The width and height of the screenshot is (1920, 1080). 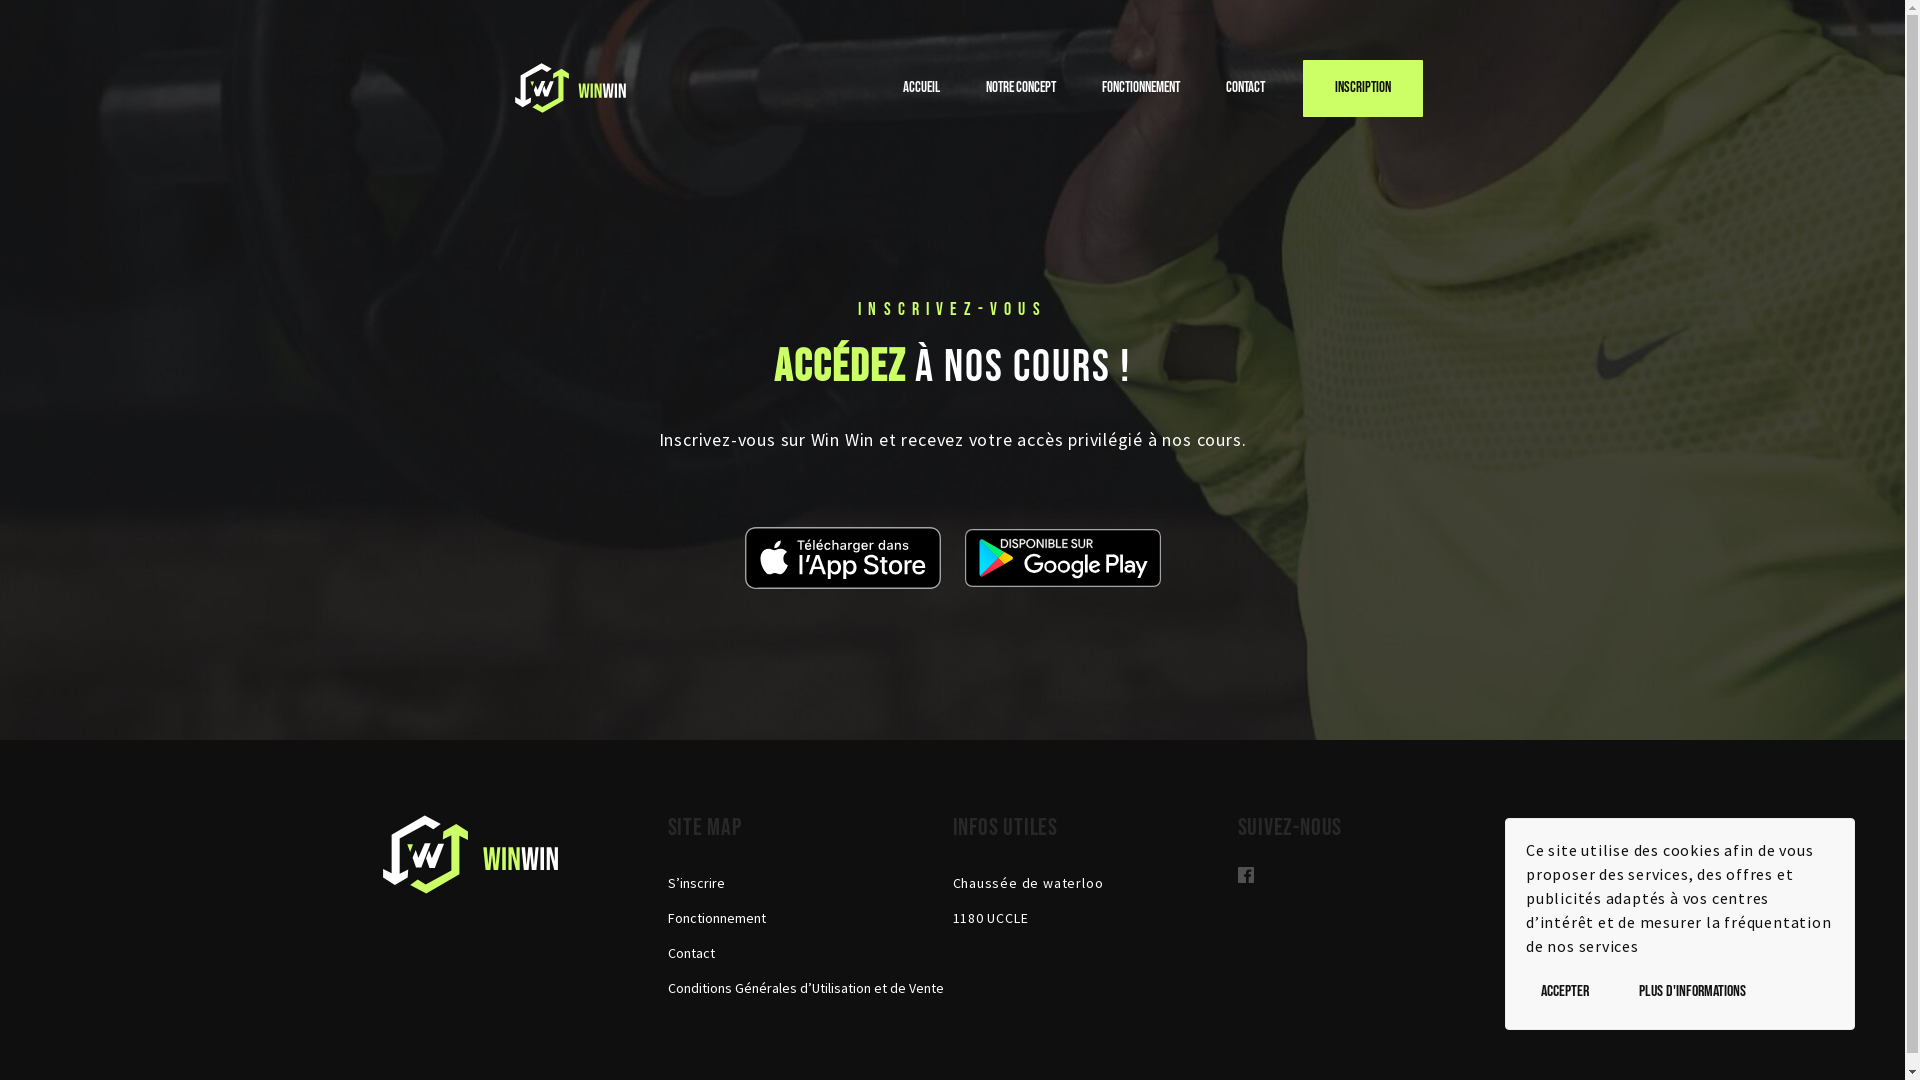 What do you see at coordinates (1141, 88) in the screenshot?
I see `Fonctionnement` at bounding box center [1141, 88].